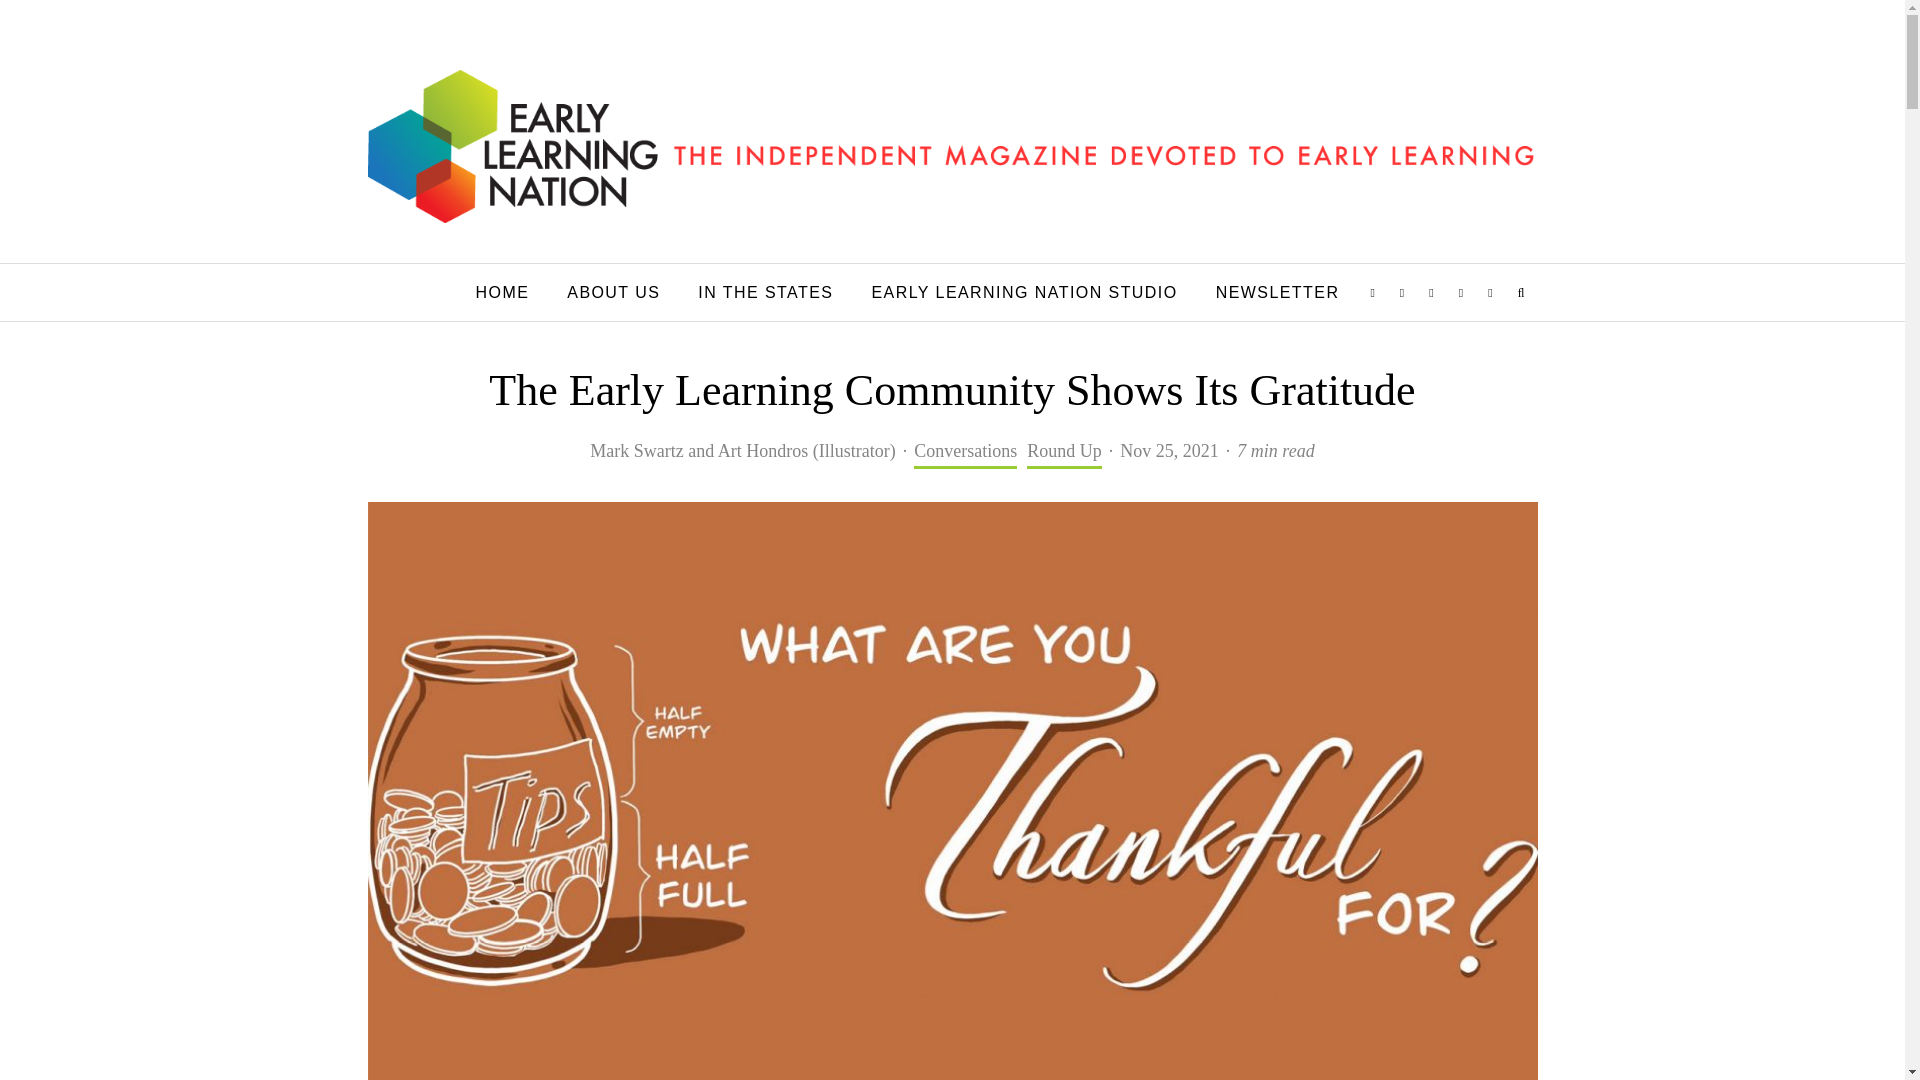 The height and width of the screenshot is (1080, 1920). Describe the element at coordinates (636, 450) in the screenshot. I see `View all posts by Mark Swartz` at that location.